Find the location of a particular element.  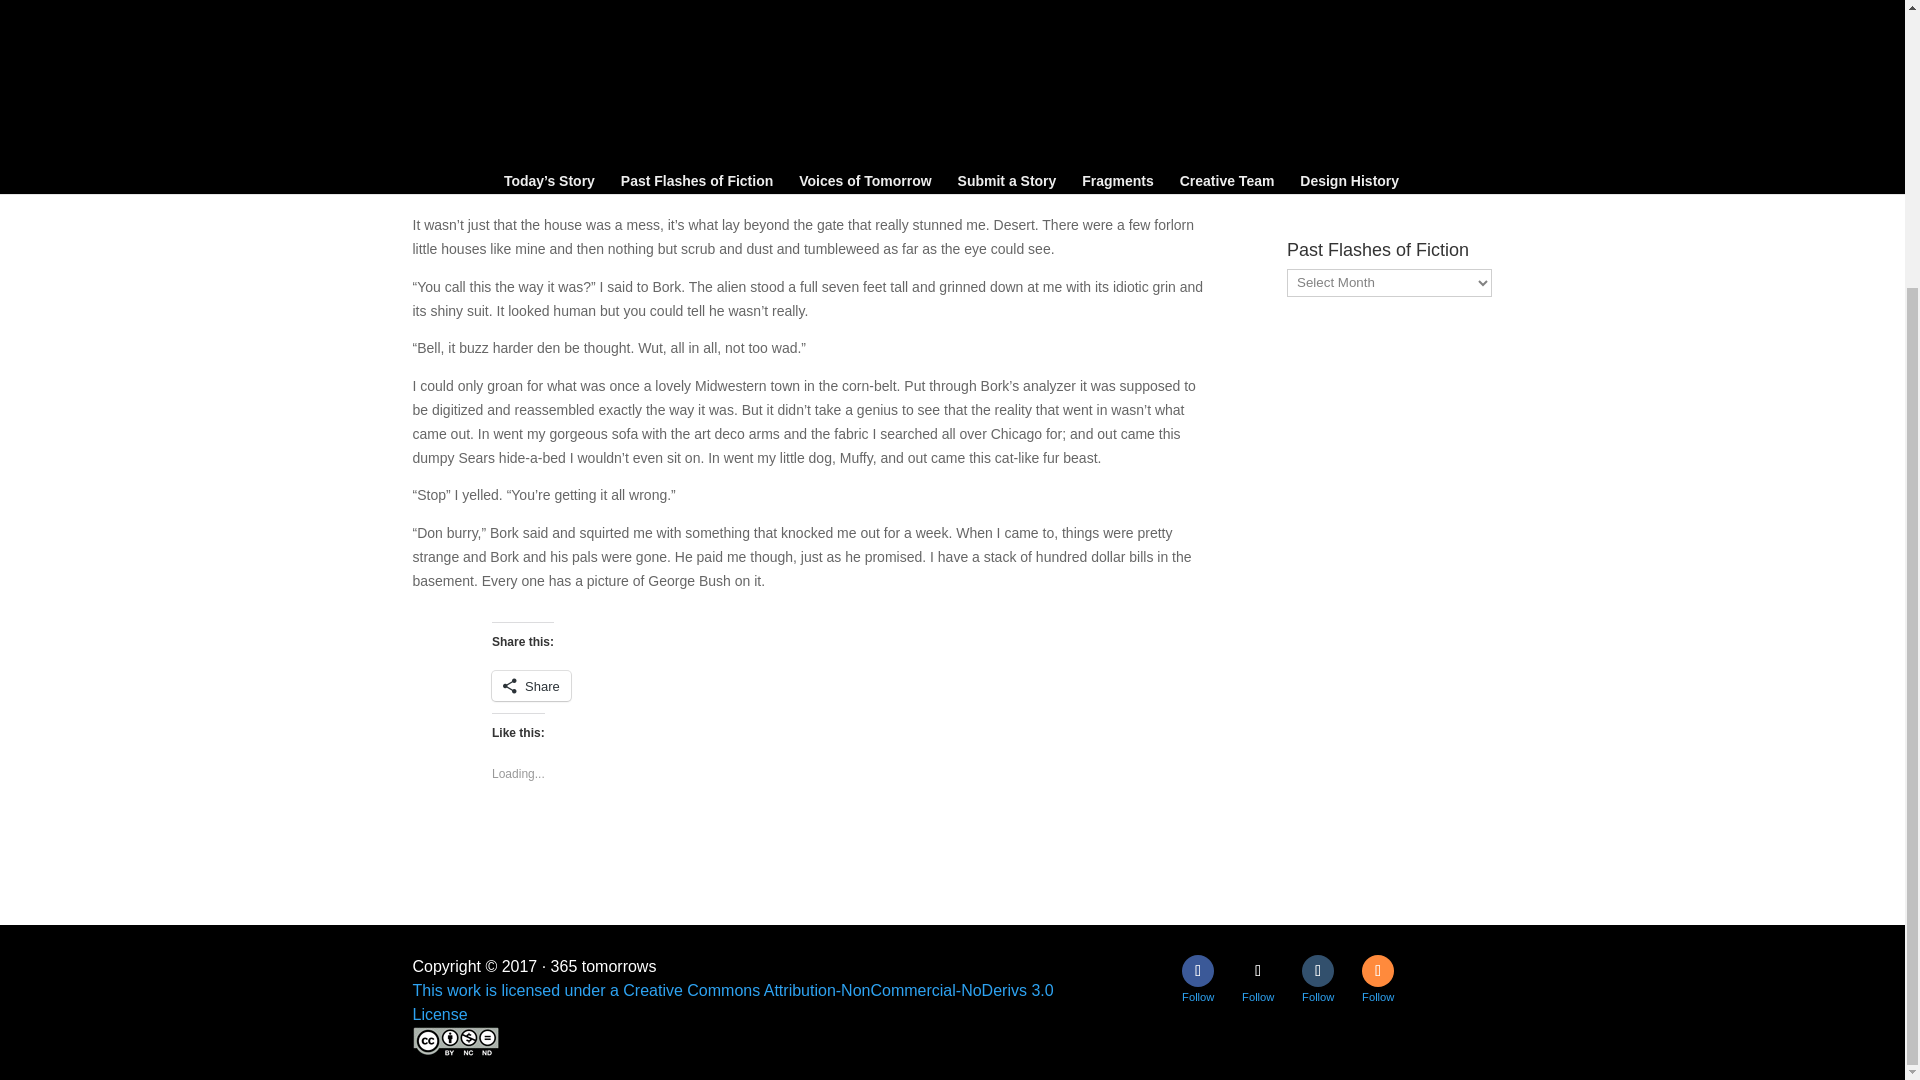

Follow on Facebook is located at coordinates (1198, 970).